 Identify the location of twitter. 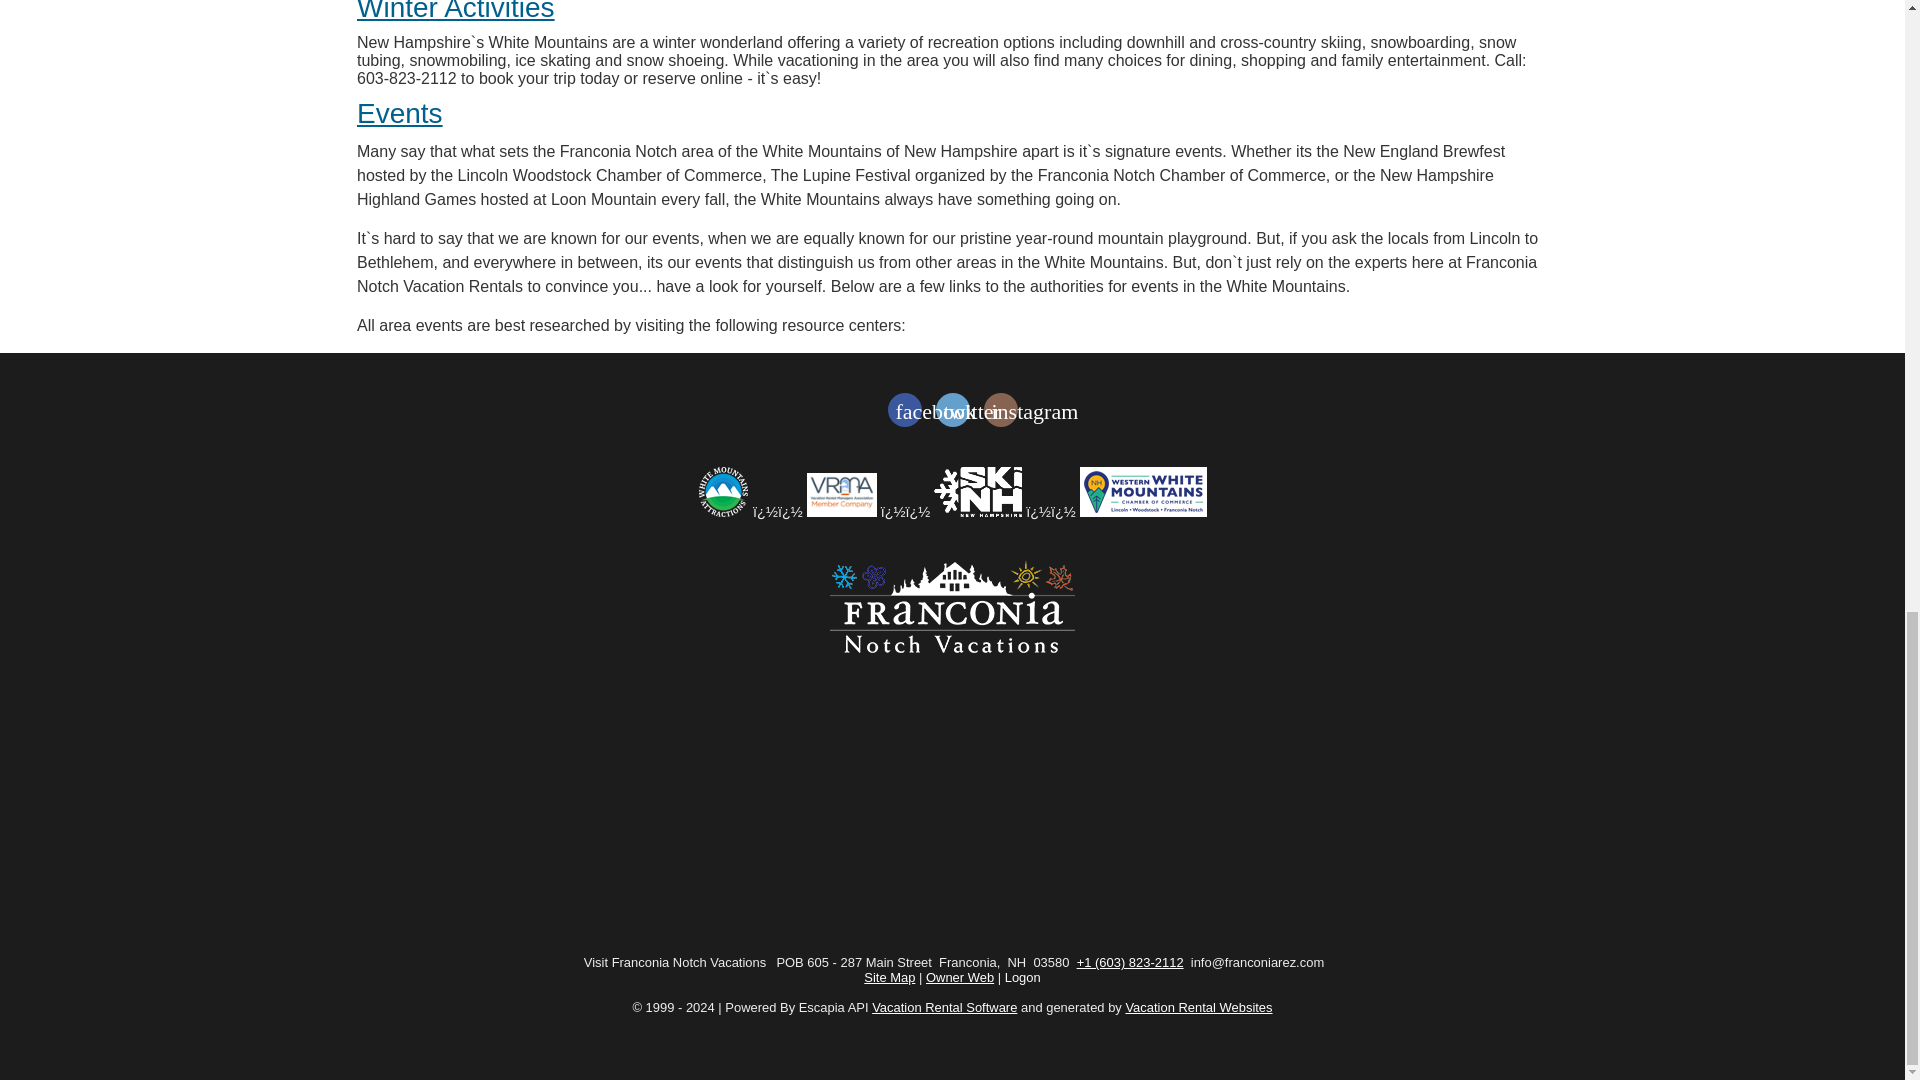
(952, 410).